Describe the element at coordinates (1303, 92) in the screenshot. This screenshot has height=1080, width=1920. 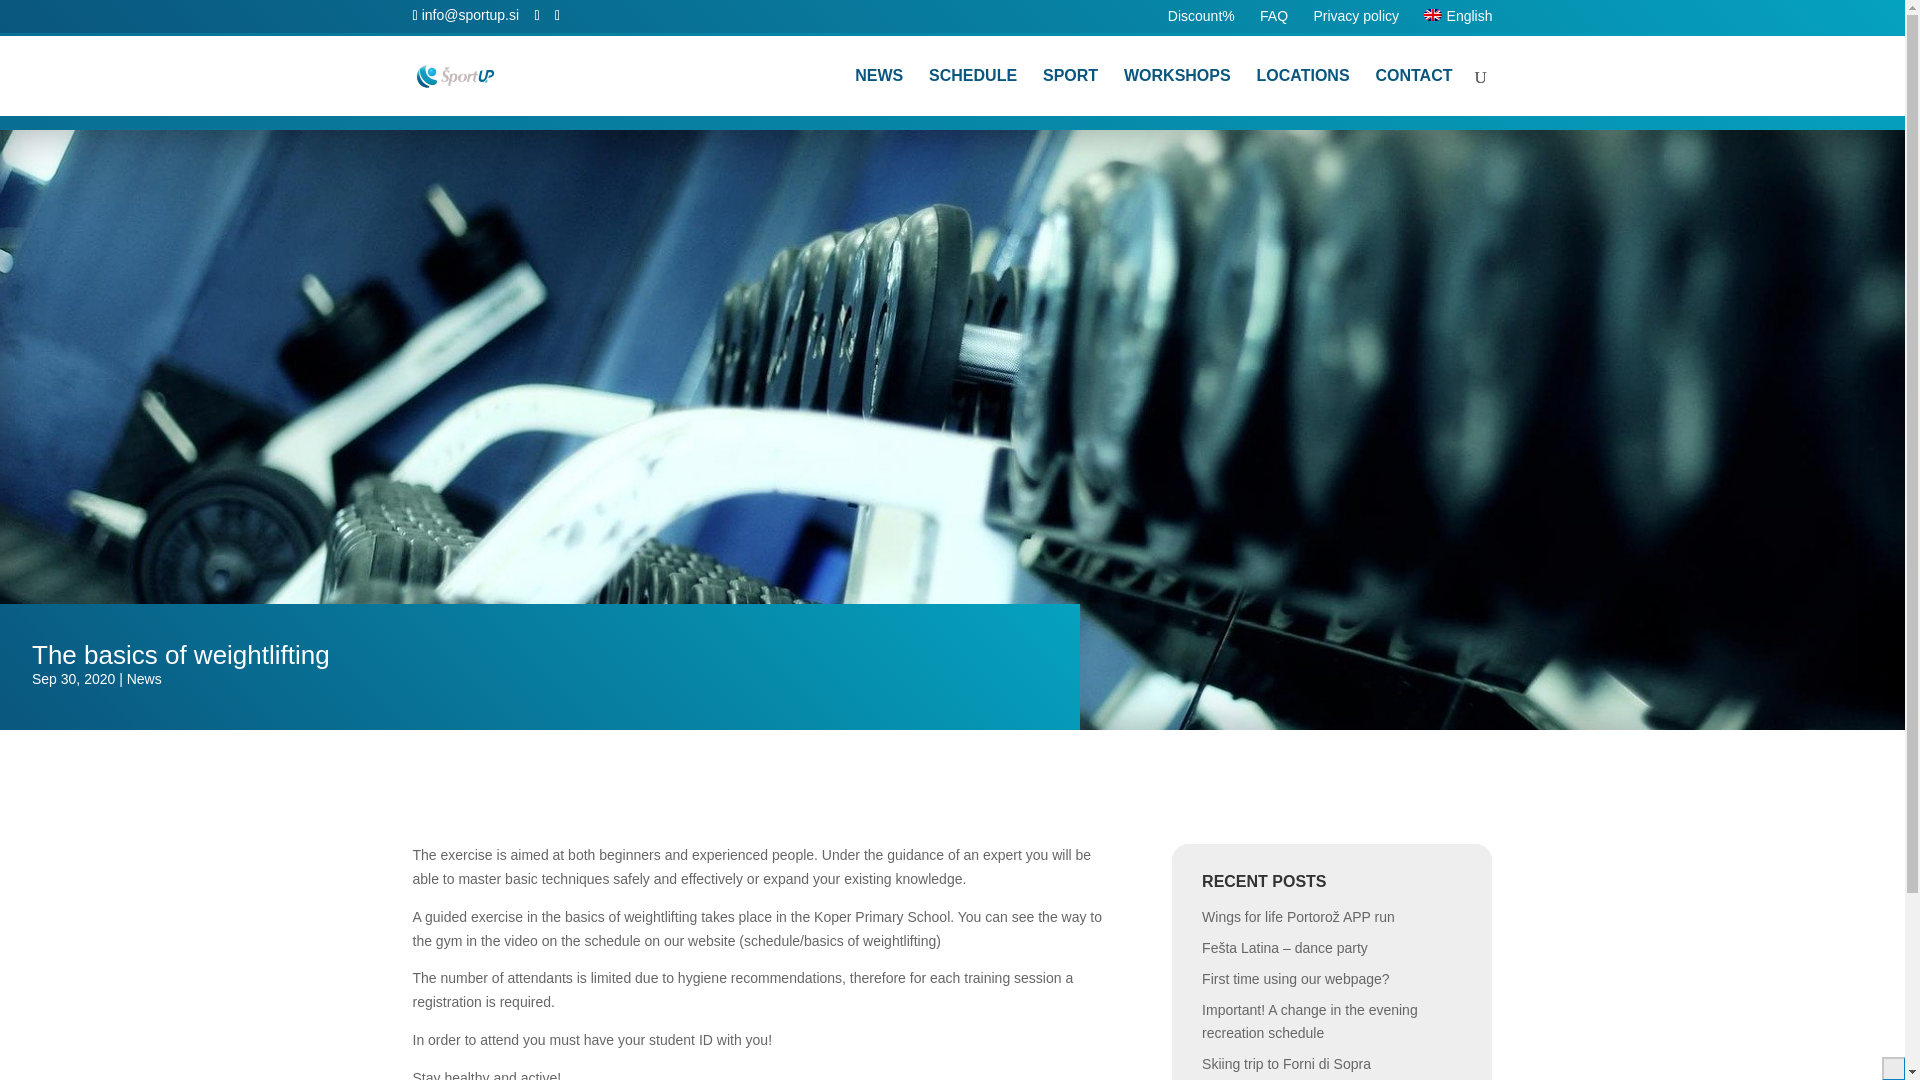
I see `LOCATIONS` at that location.